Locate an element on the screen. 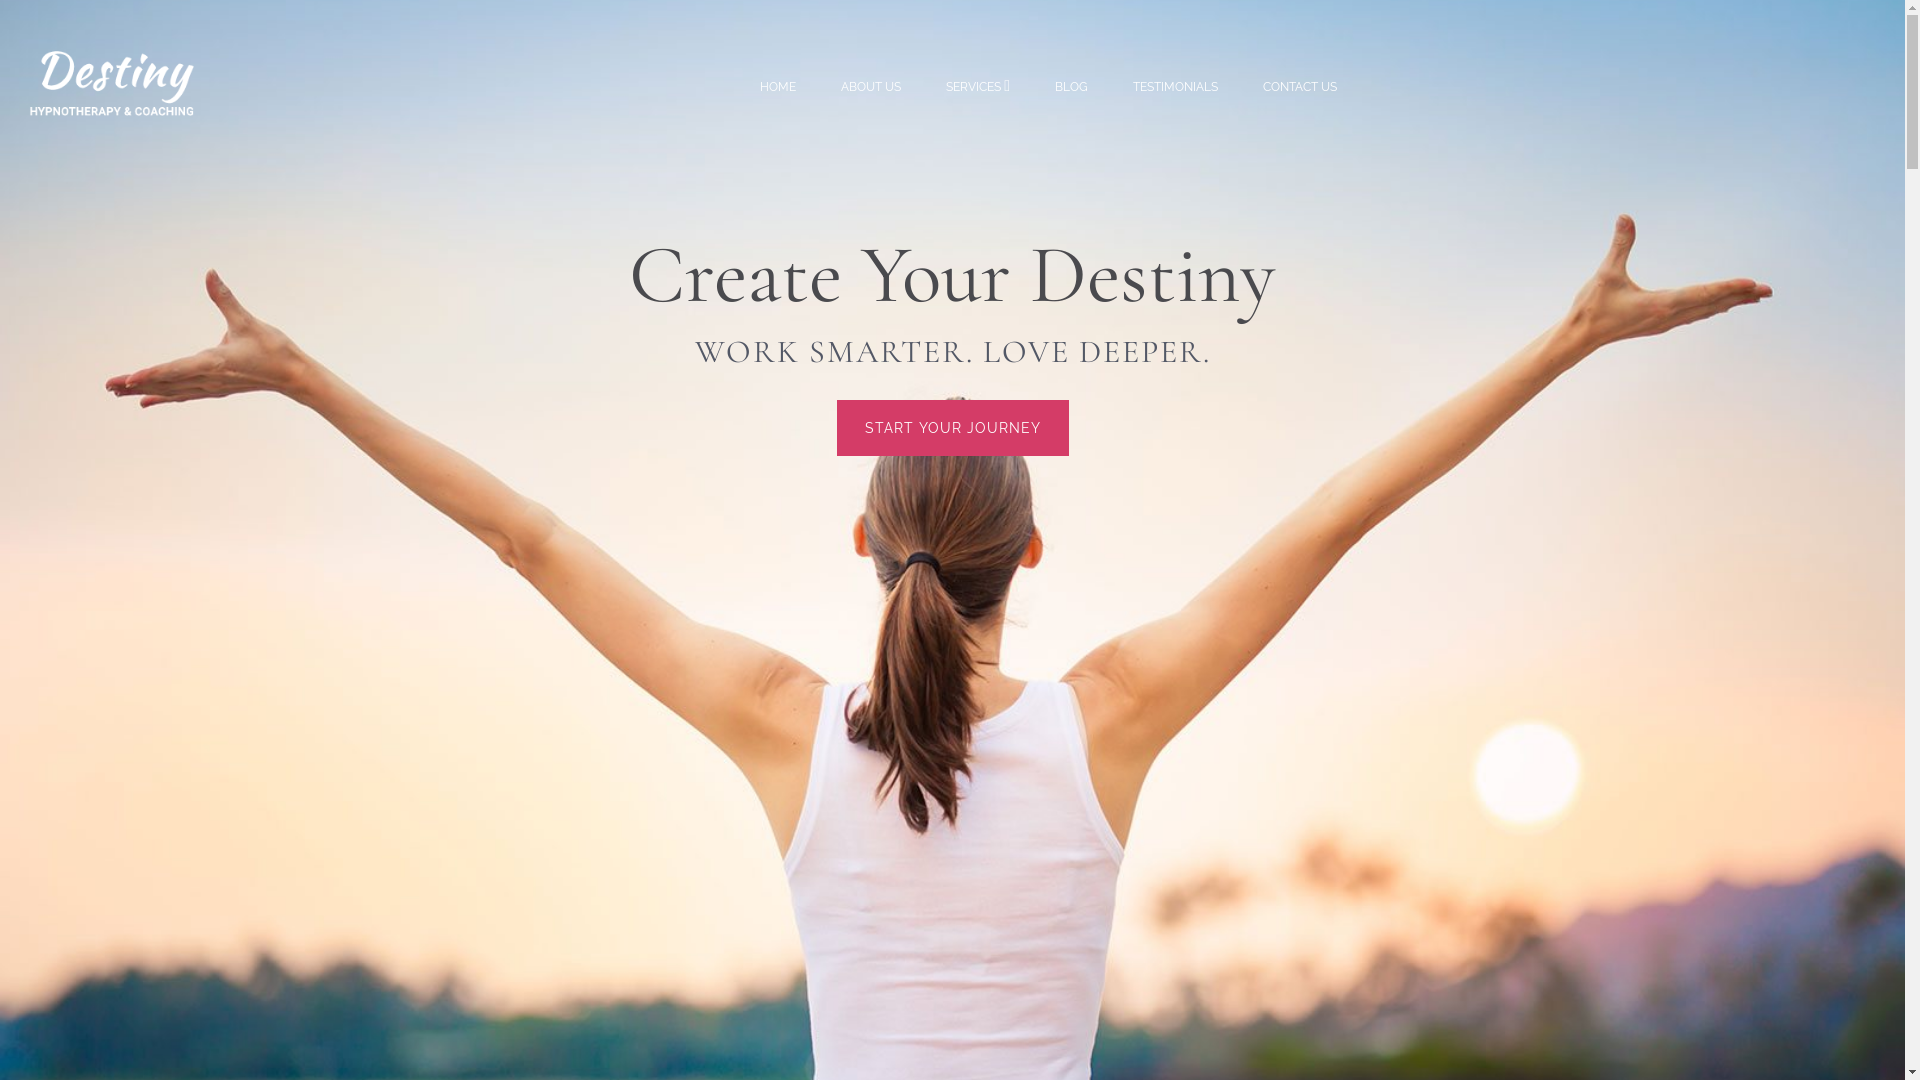 The image size is (1920, 1080). BLOG is located at coordinates (1072, 87).